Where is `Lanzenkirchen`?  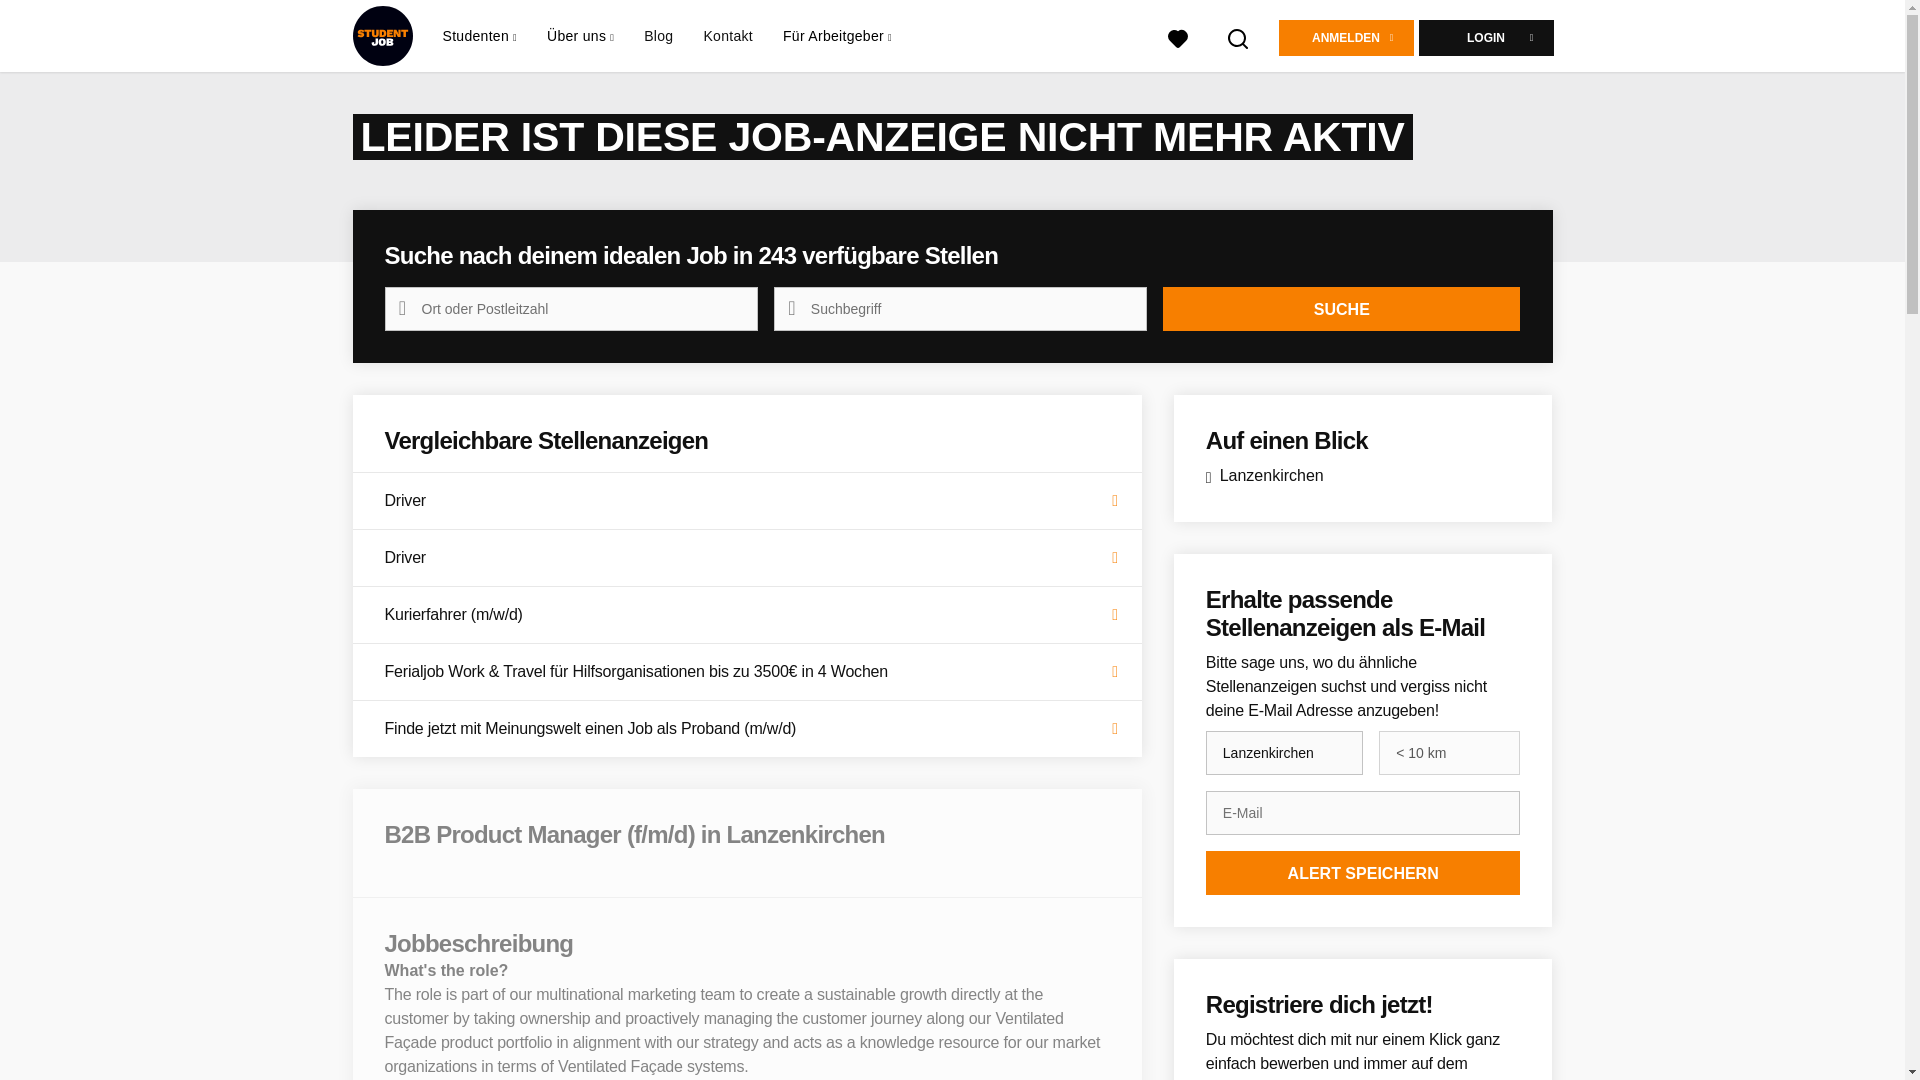 Lanzenkirchen is located at coordinates (1284, 753).